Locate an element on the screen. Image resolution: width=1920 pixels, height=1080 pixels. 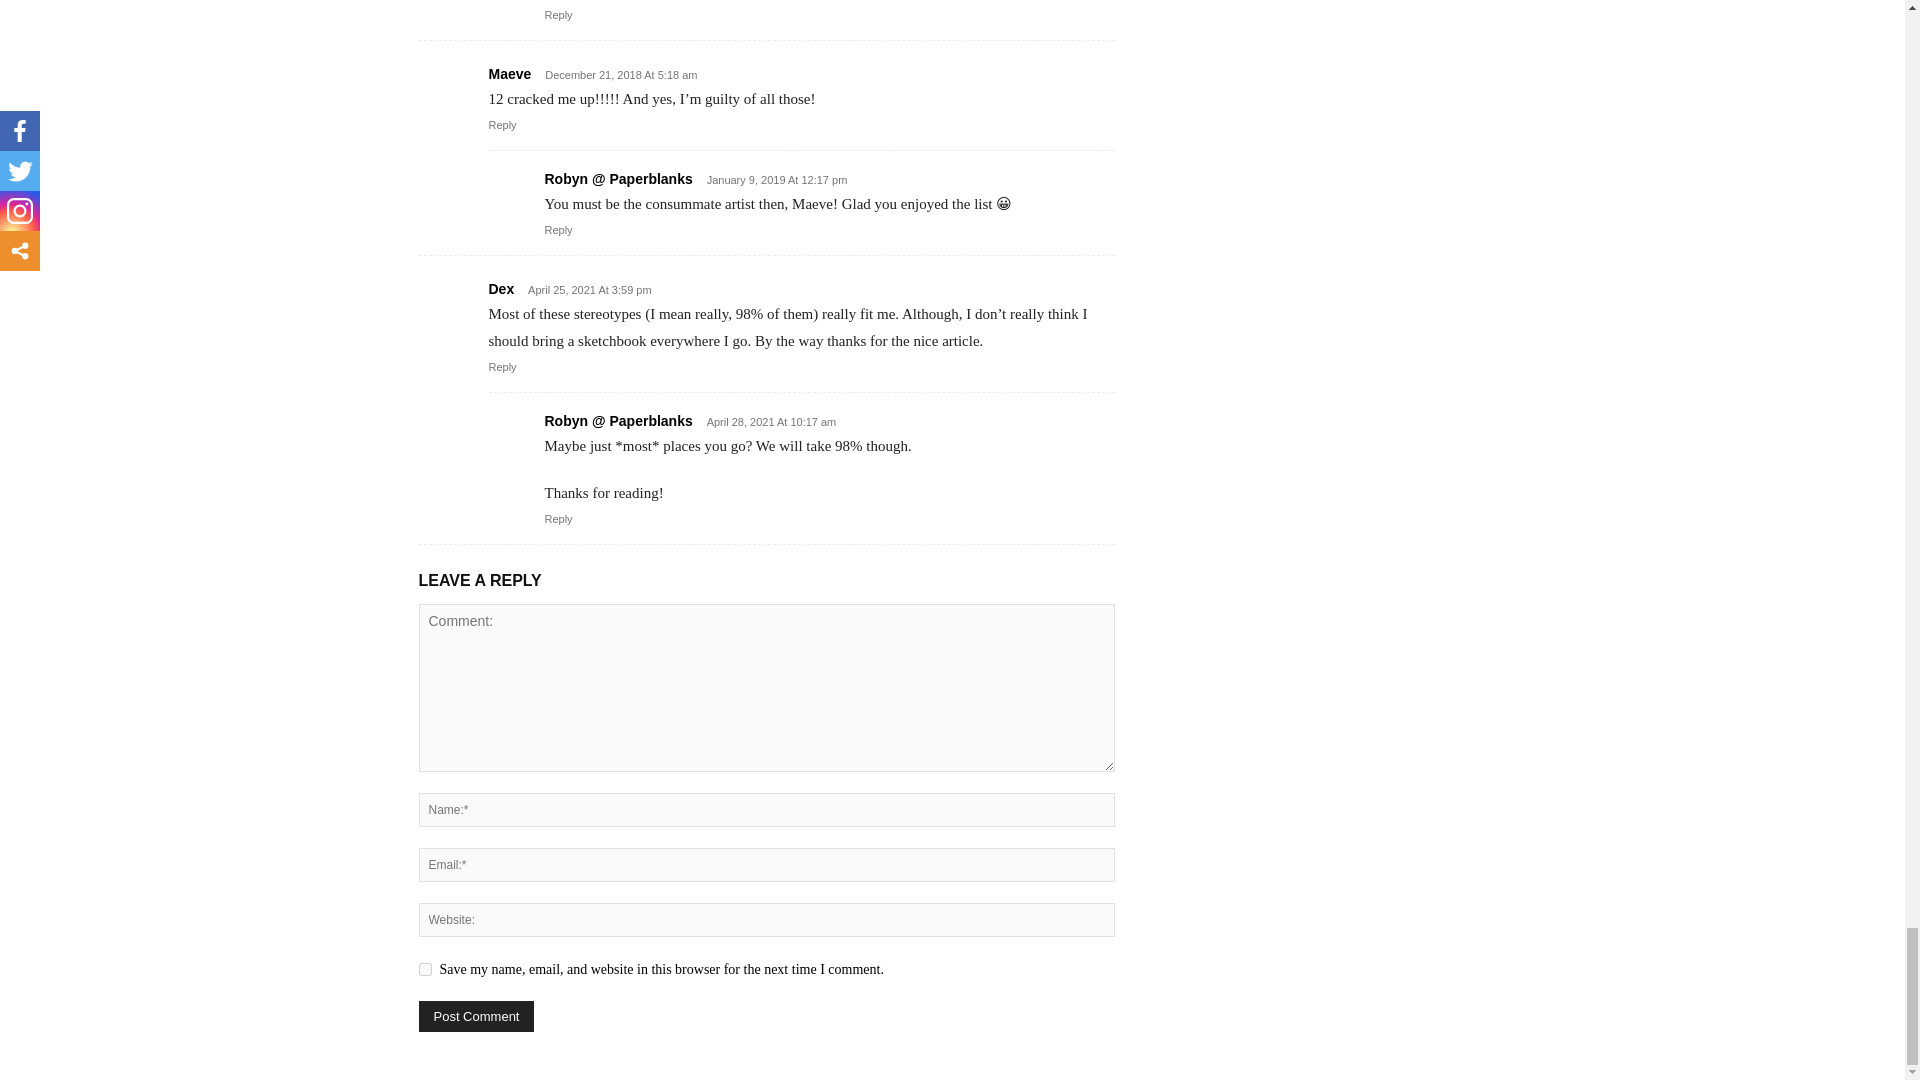
Post Comment is located at coordinates (476, 1016).